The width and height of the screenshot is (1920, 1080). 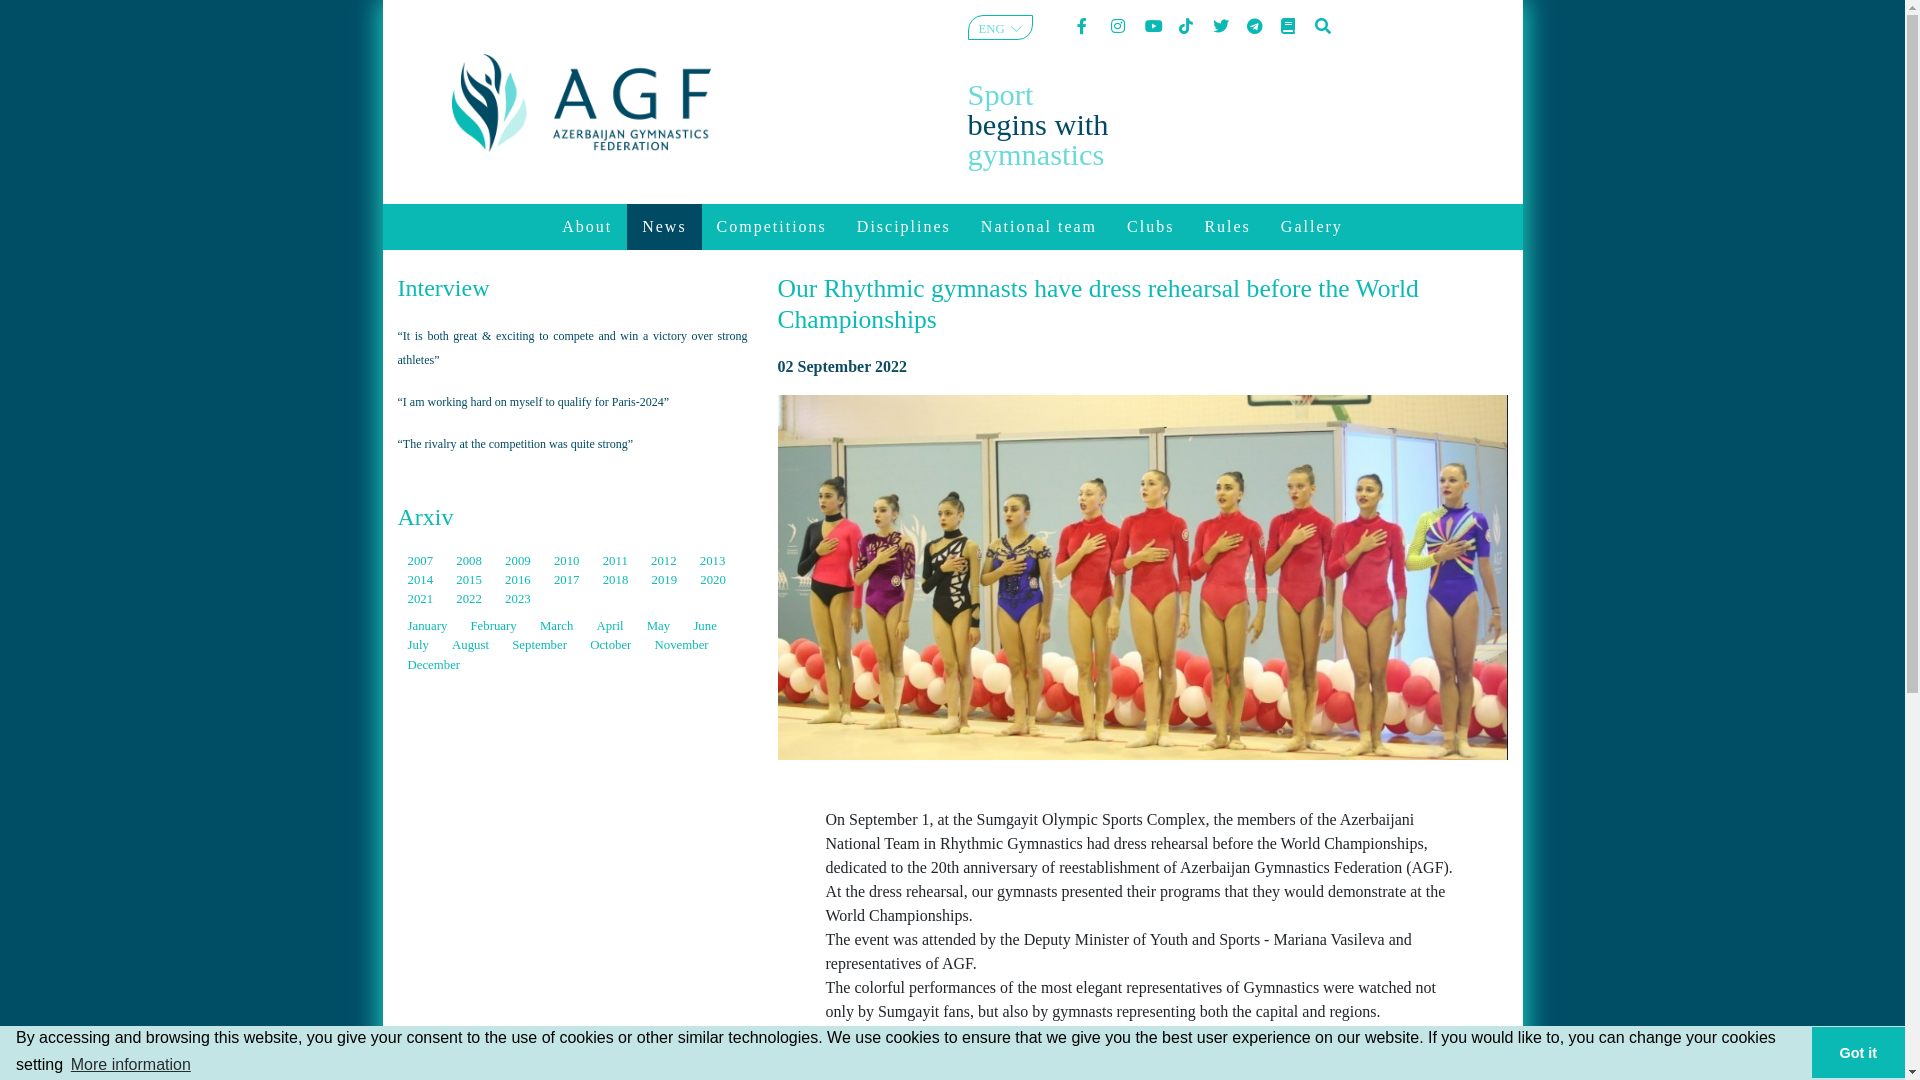 I want to click on June, so click(x=704, y=626).